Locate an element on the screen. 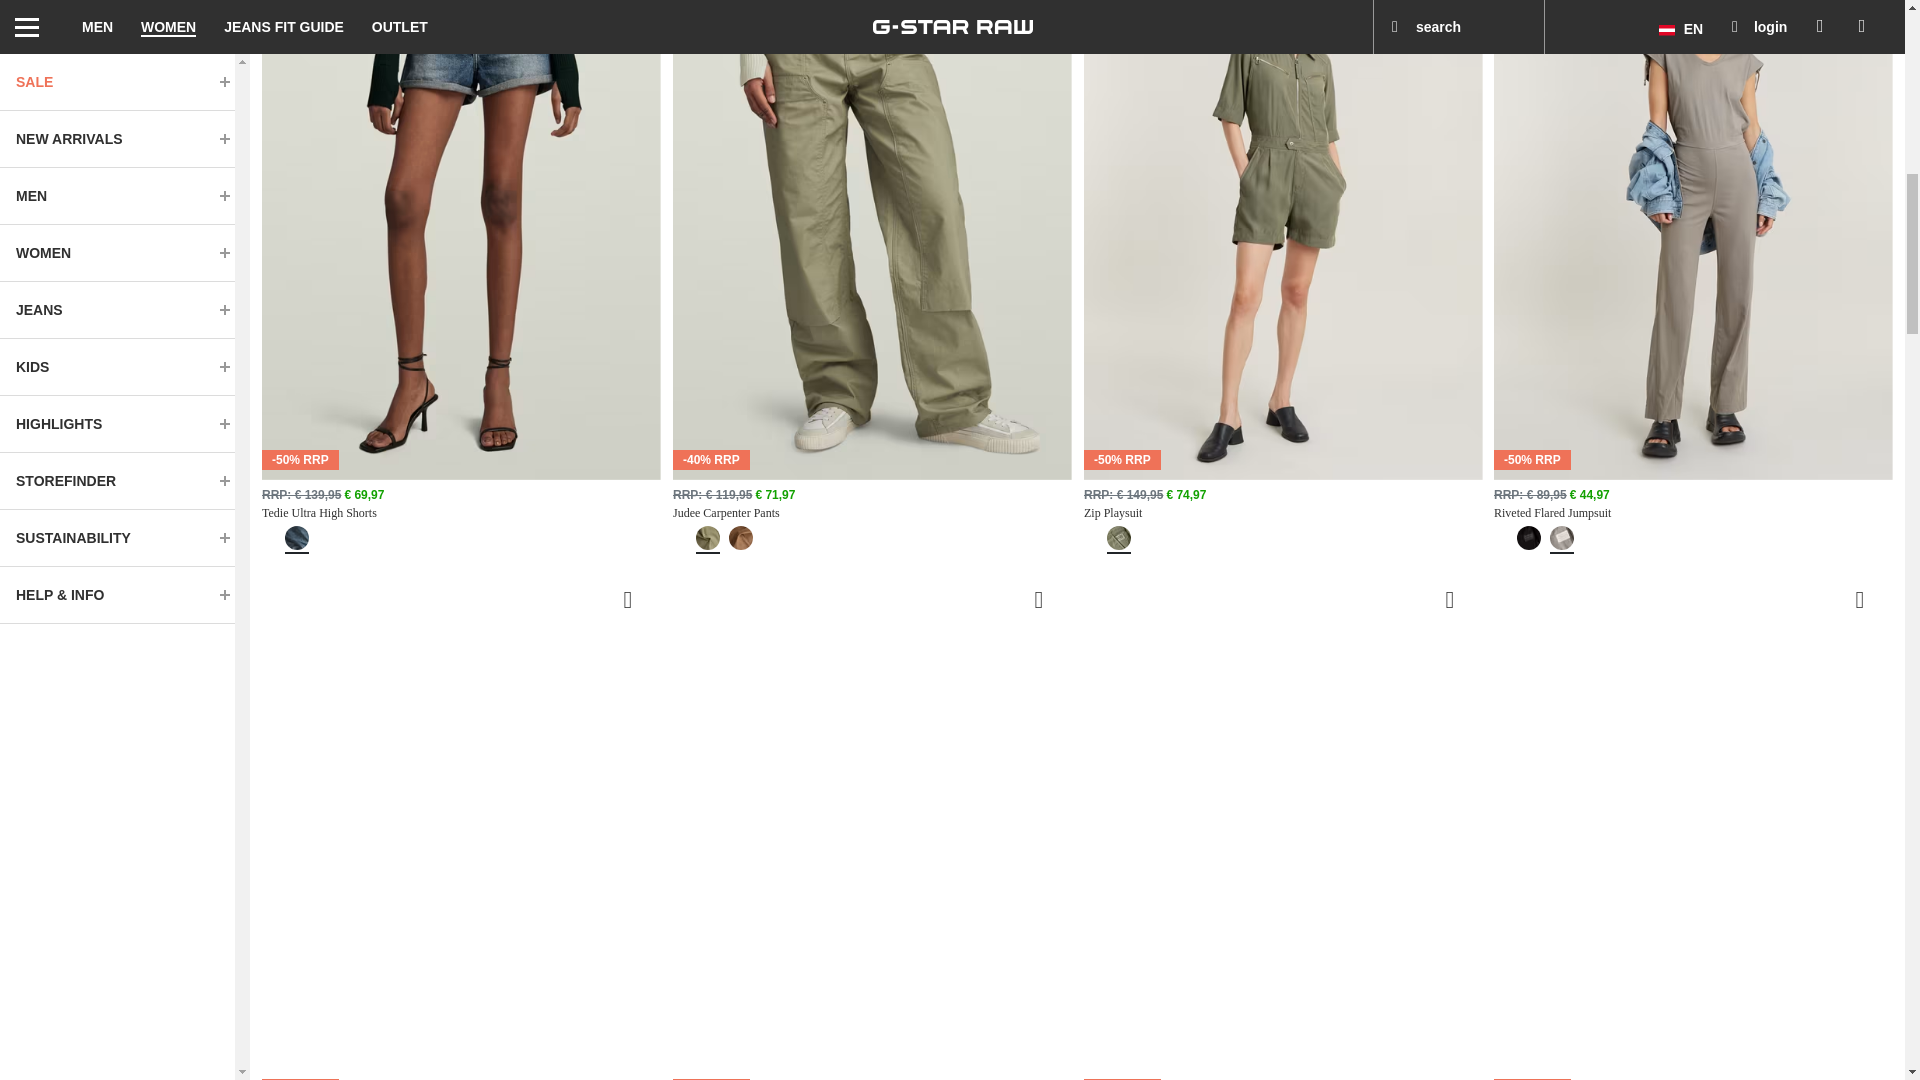 The image size is (1920, 1080). Tedie Ultra High Shorts is located at coordinates (460, 514).